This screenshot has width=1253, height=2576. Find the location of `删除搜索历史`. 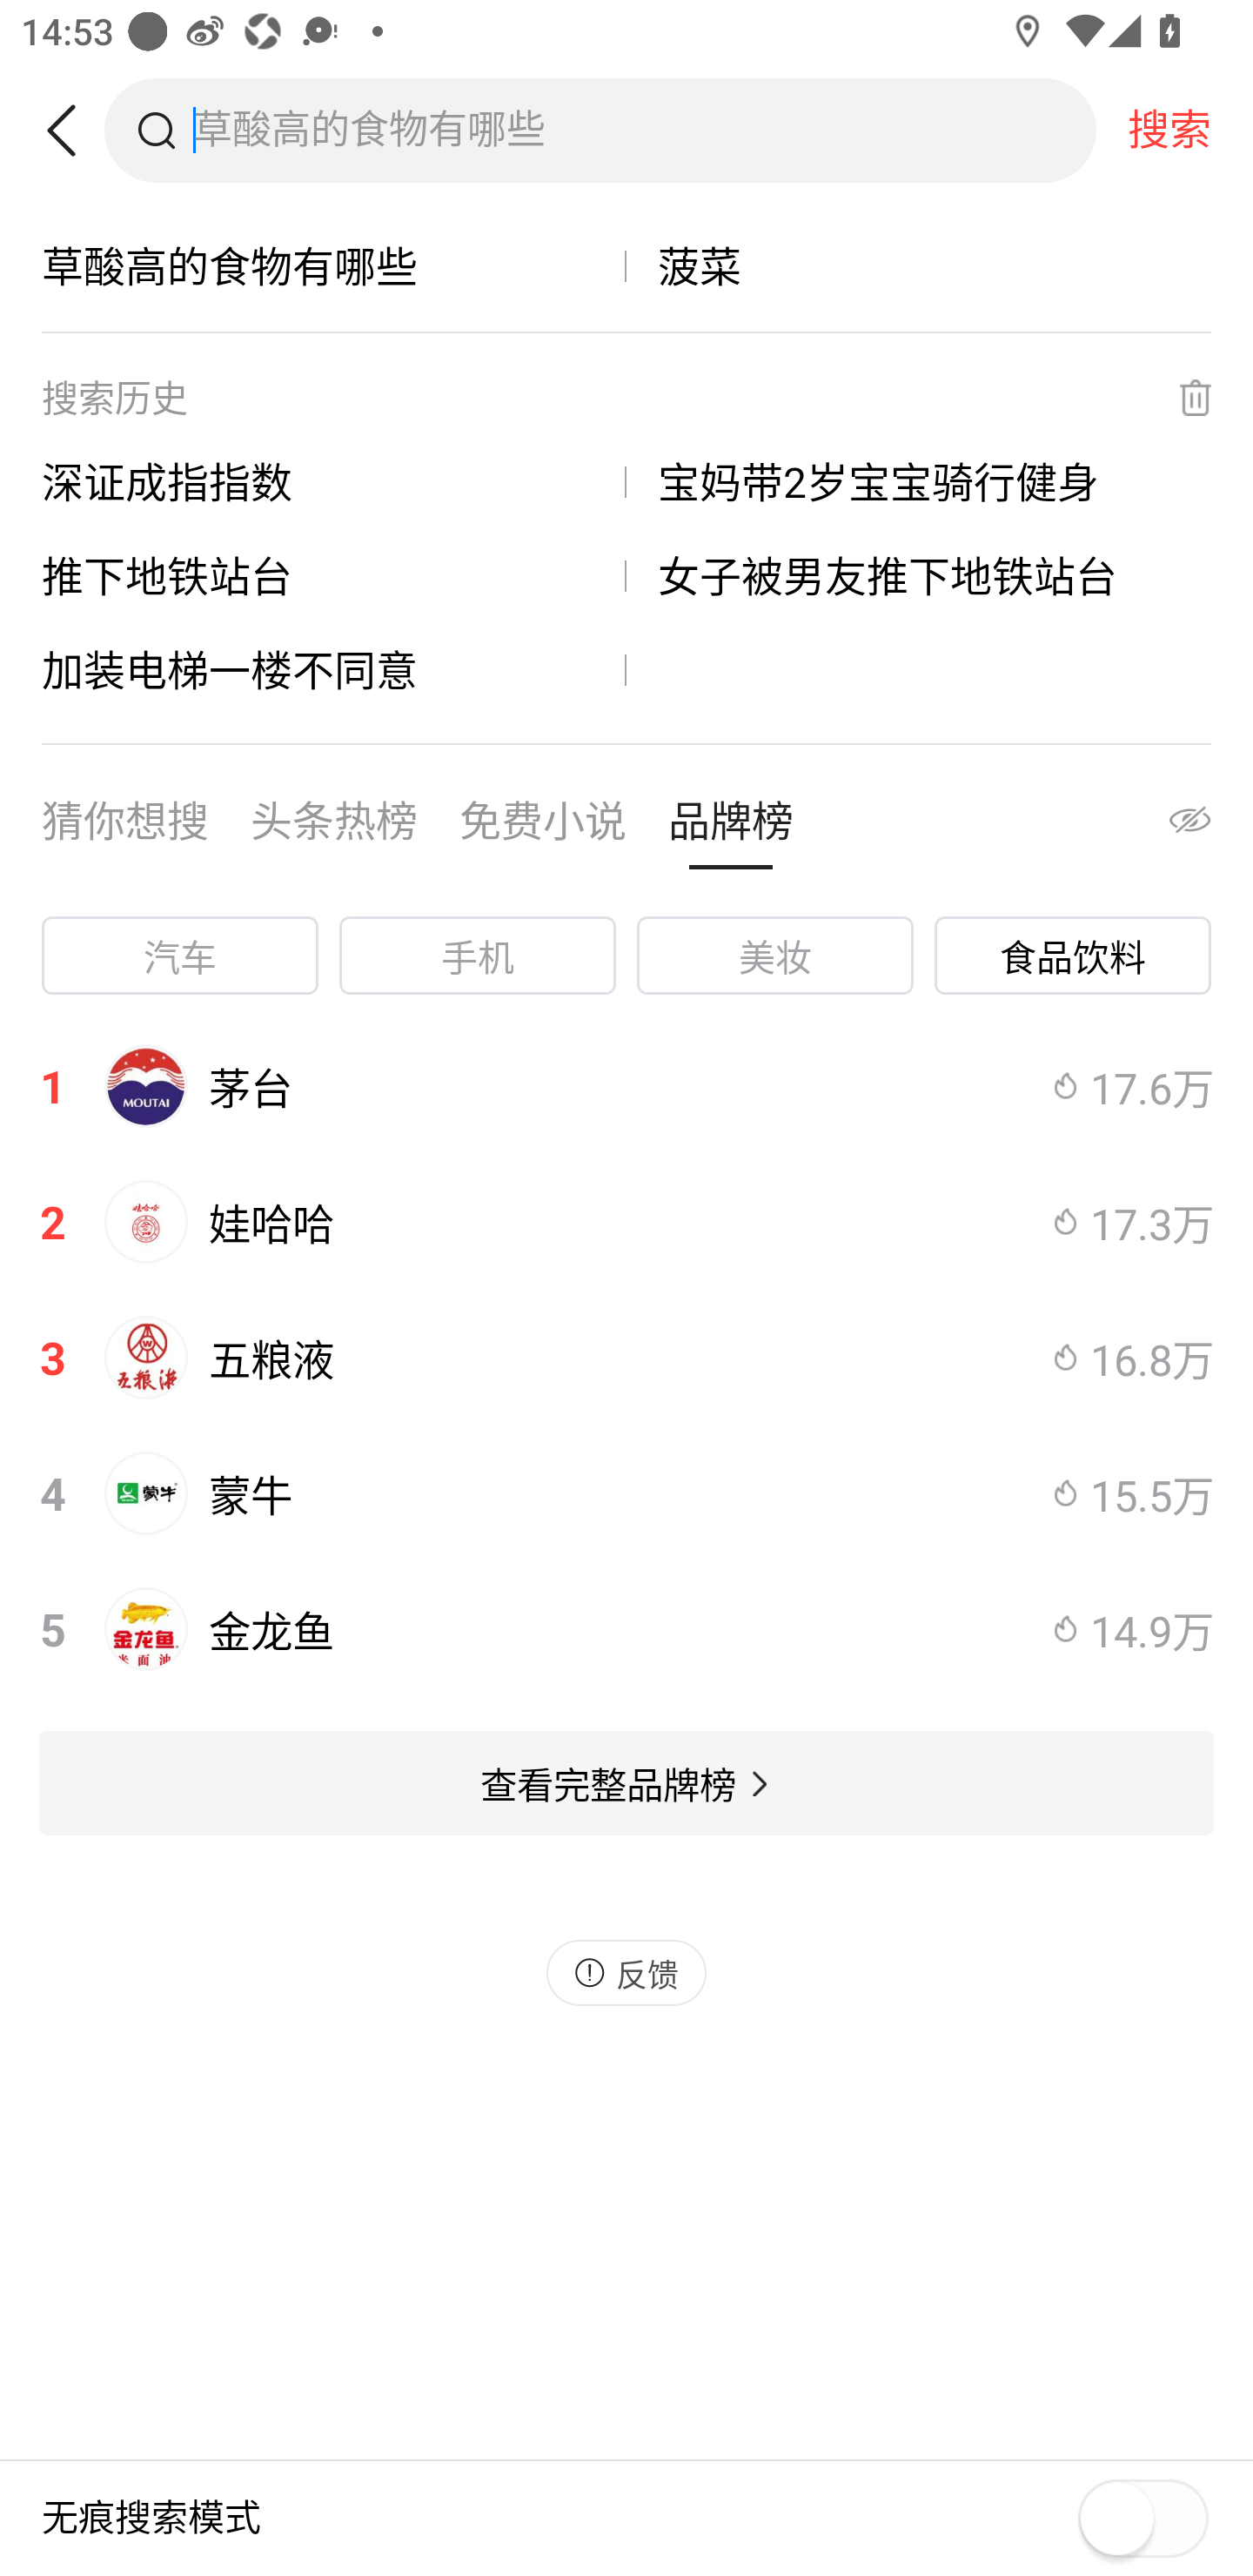

删除搜索历史 is located at coordinates (1176, 398).